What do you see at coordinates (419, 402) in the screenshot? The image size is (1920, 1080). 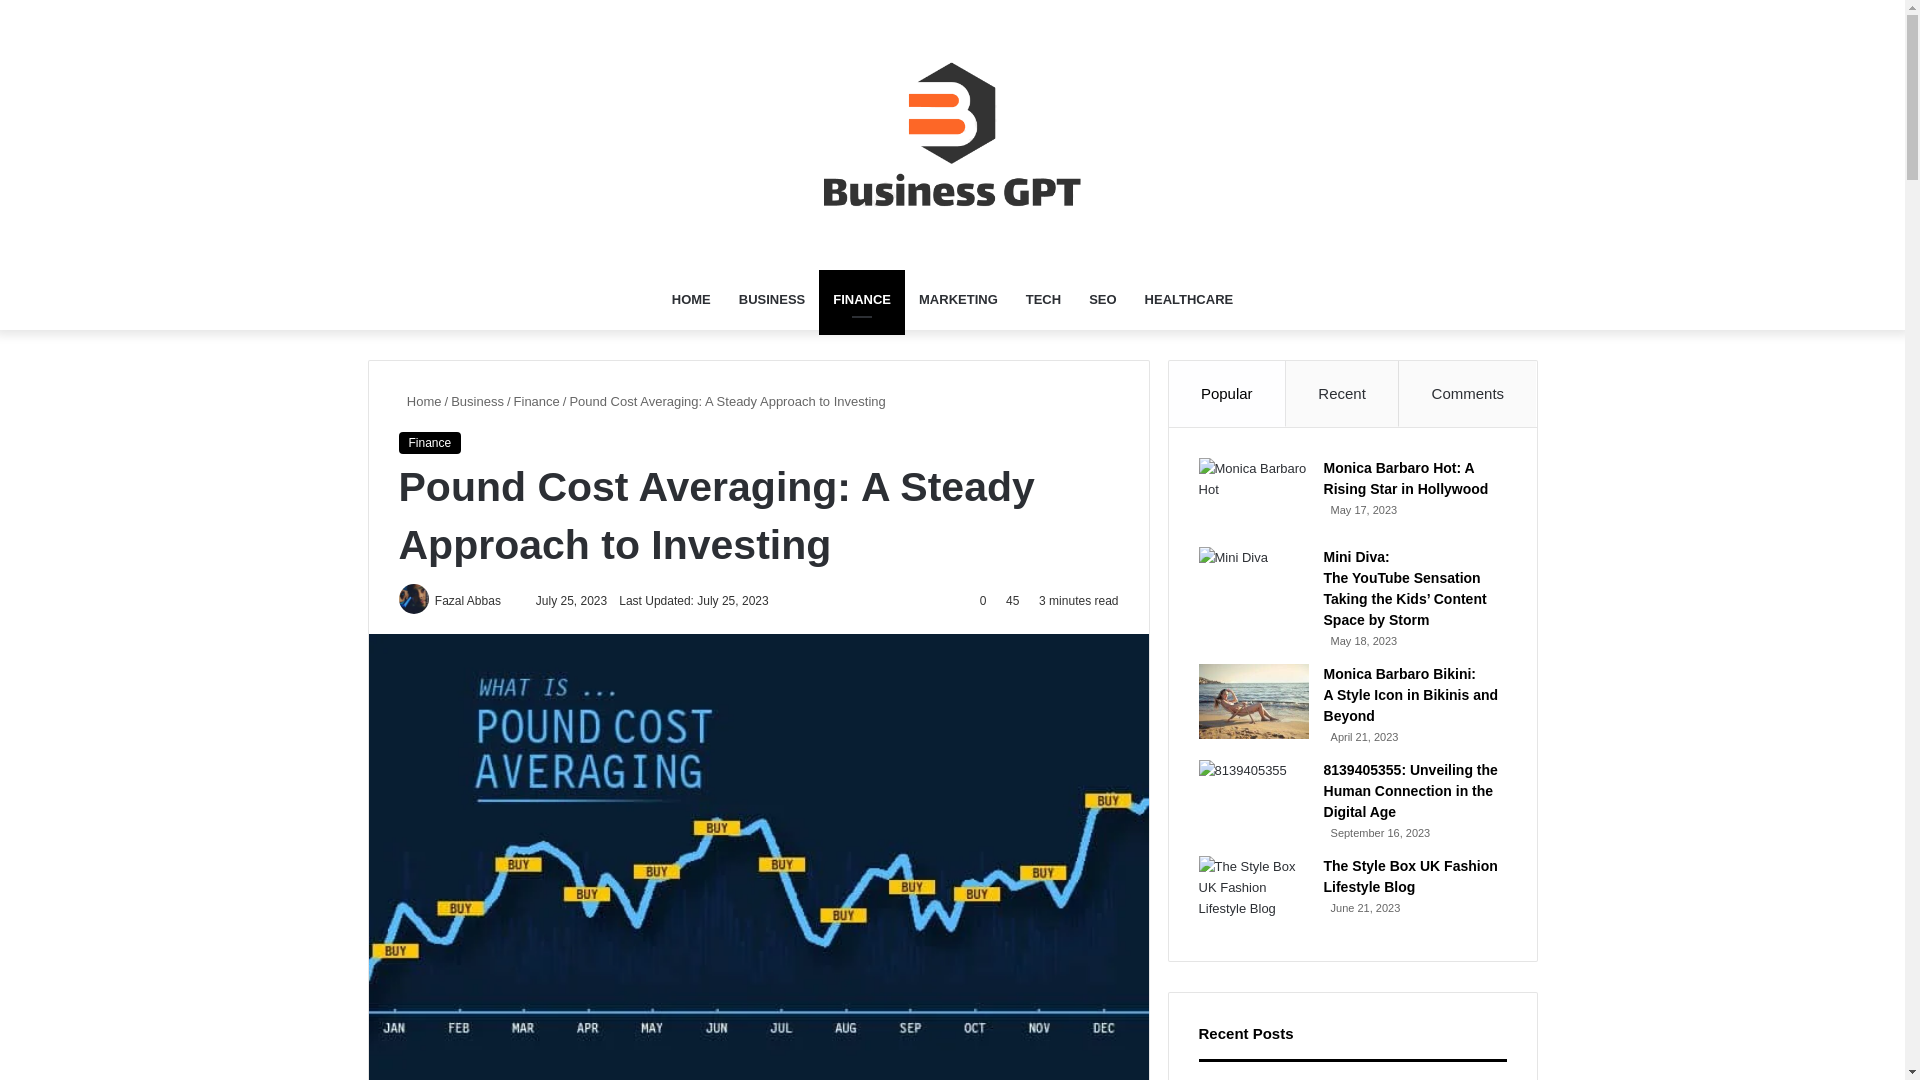 I see `Home` at bounding box center [419, 402].